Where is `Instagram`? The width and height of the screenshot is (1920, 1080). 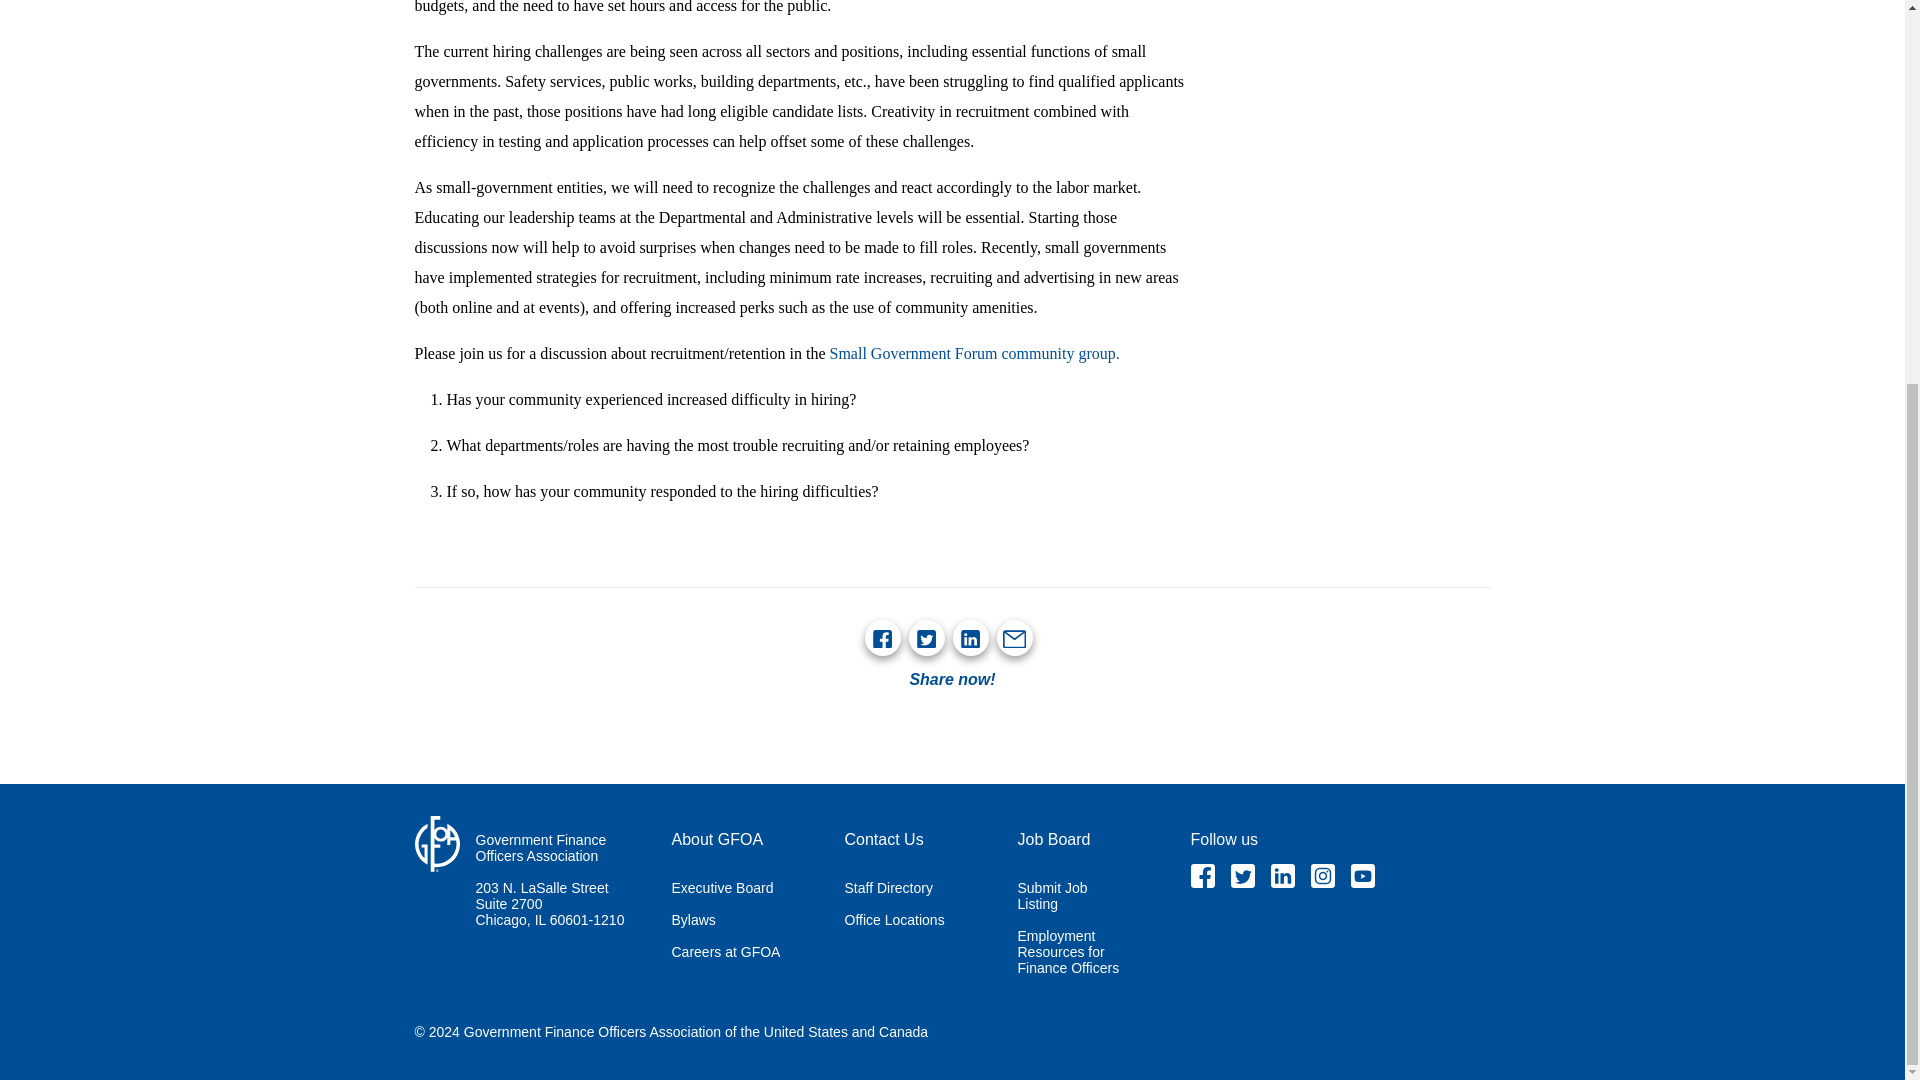
Instagram is located at coordinates (1322, 876).